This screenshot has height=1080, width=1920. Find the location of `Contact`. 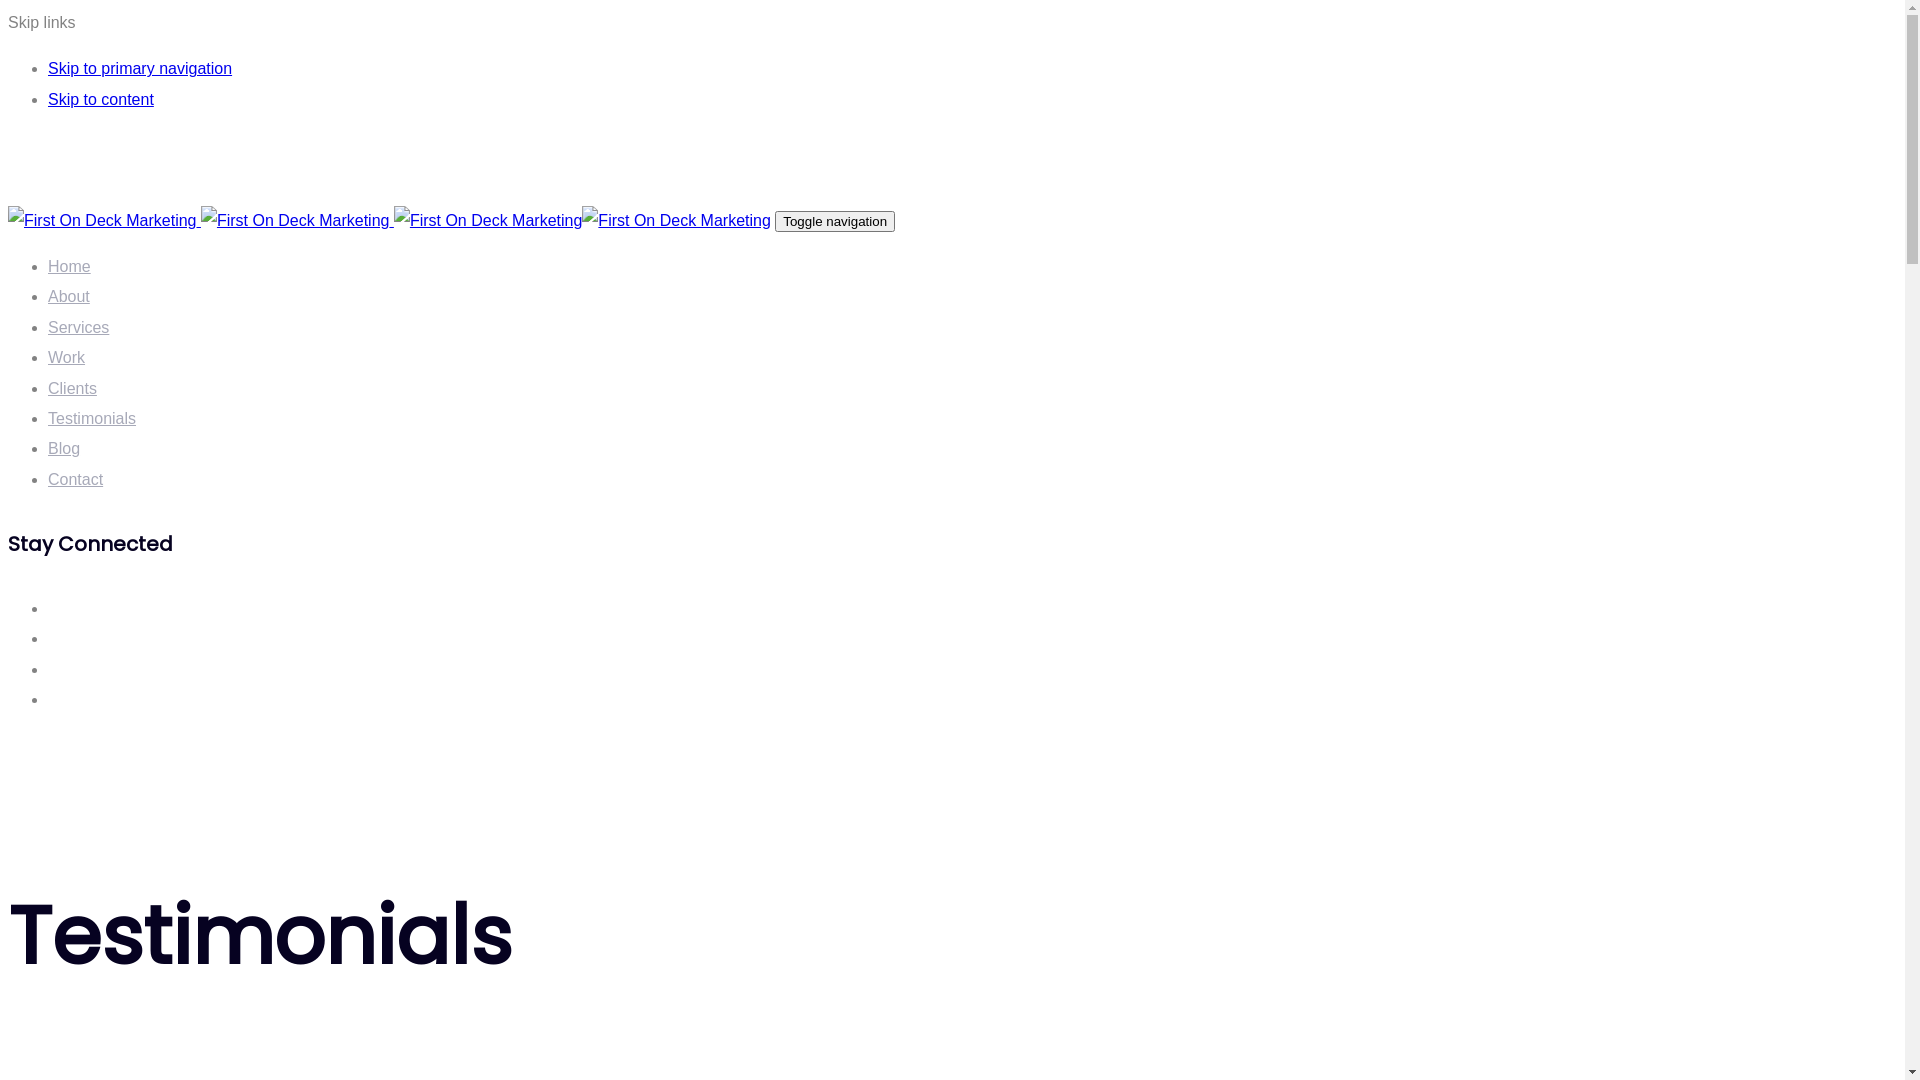

Contact is located at coordinates (76, 480).